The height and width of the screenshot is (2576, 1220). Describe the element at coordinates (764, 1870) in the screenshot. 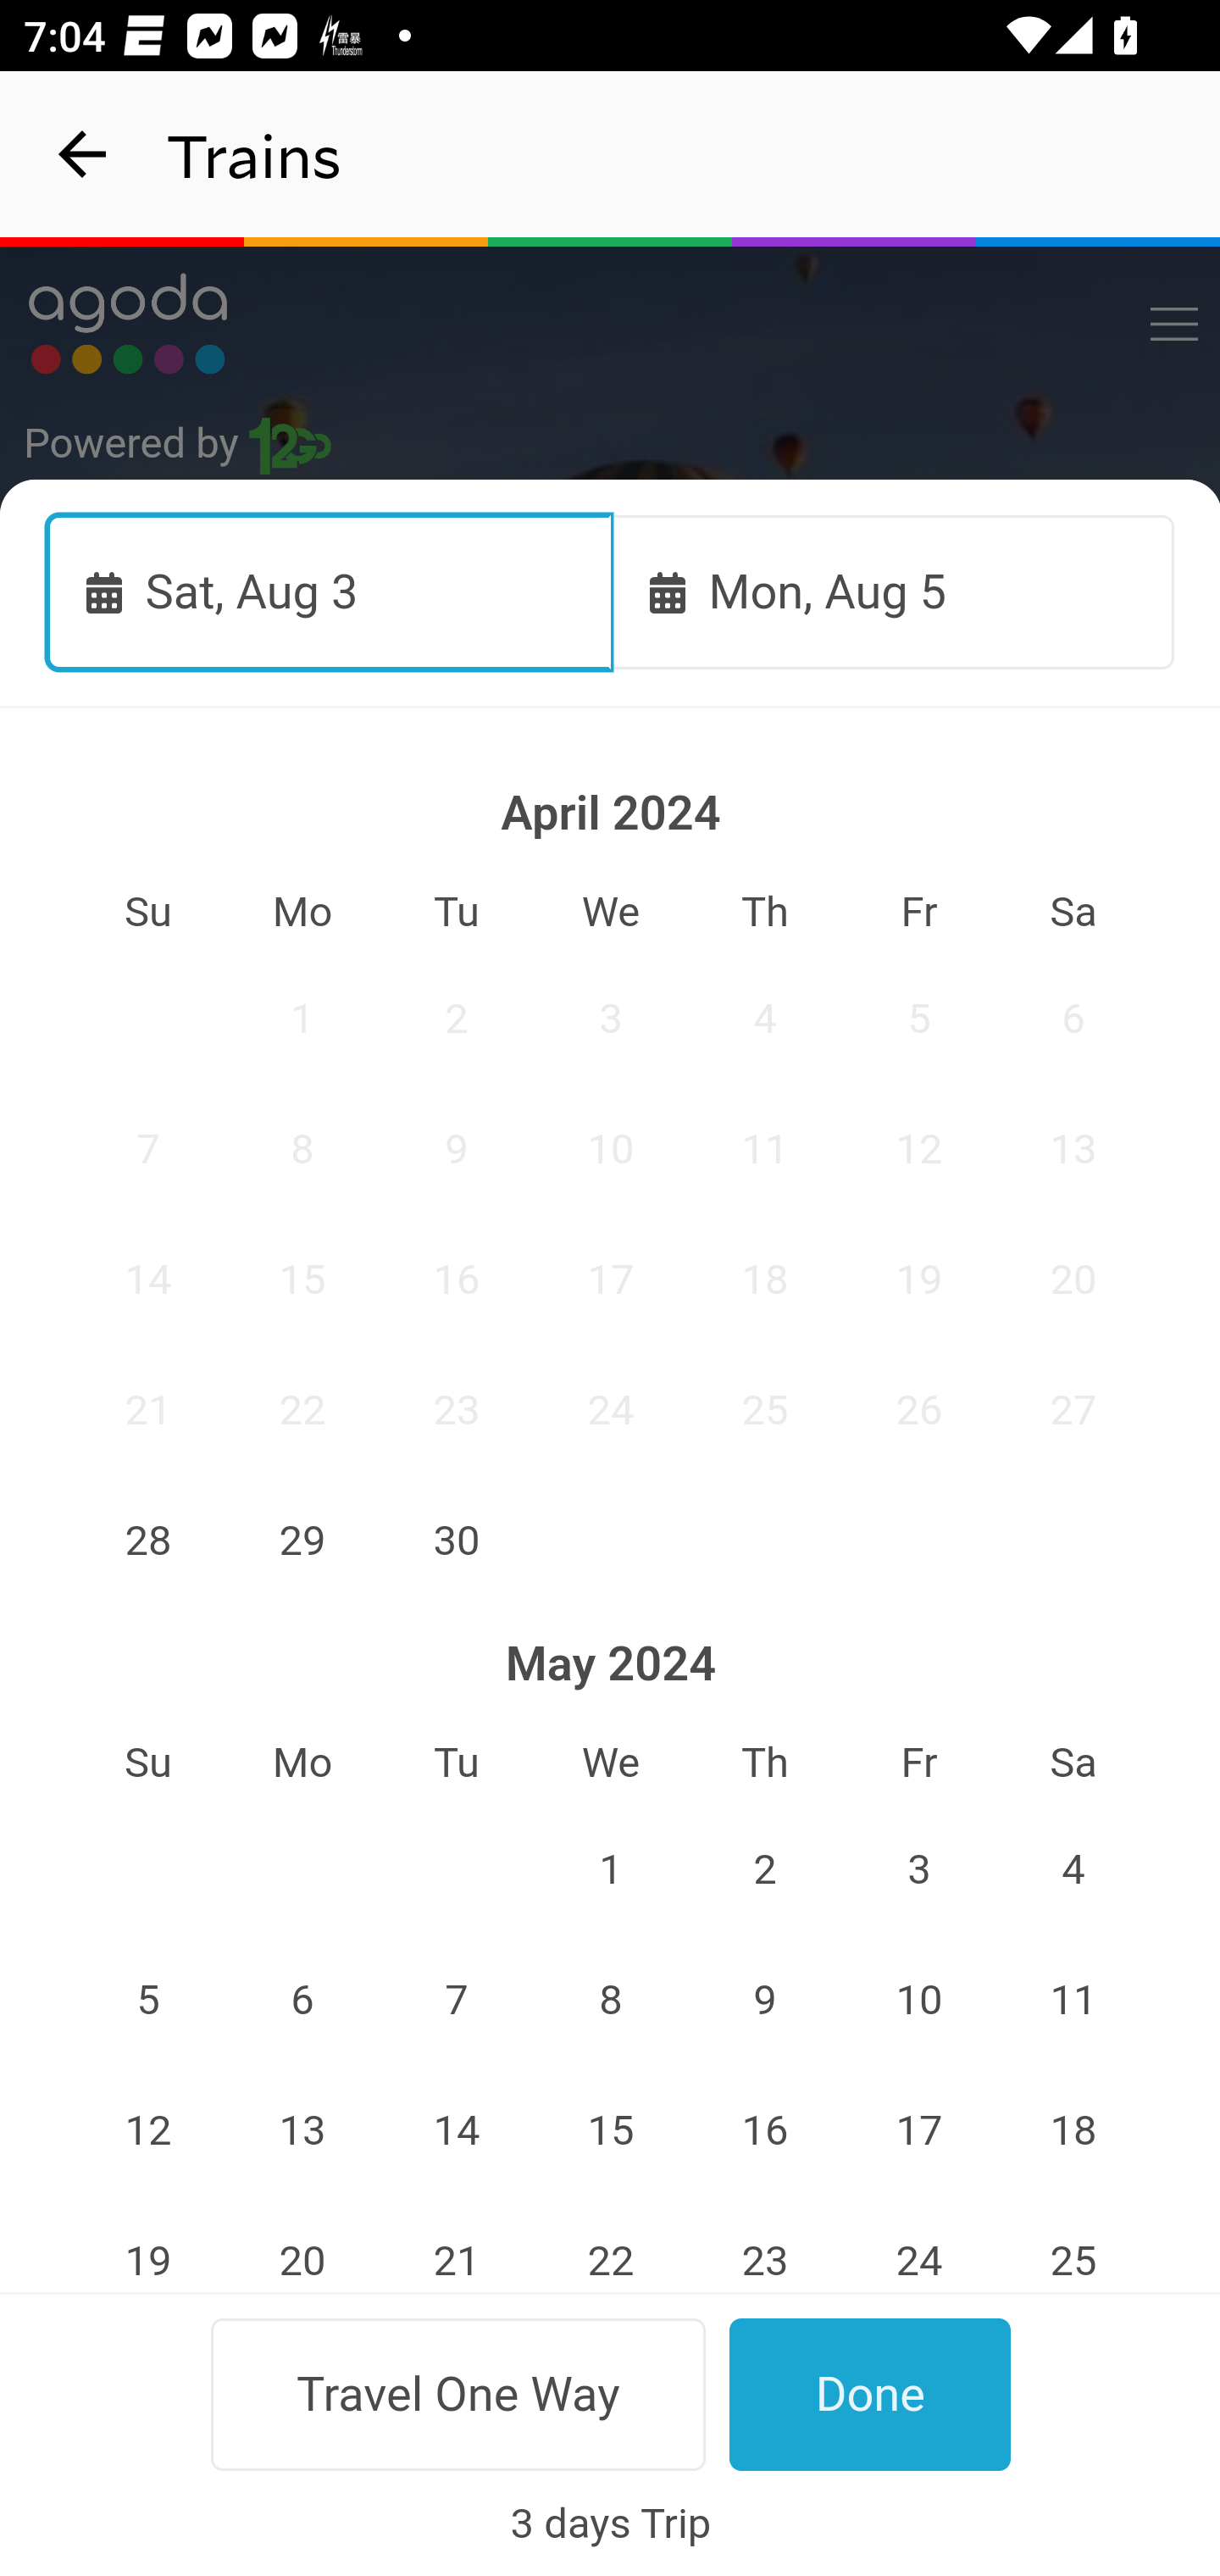

I see `2` at that location.